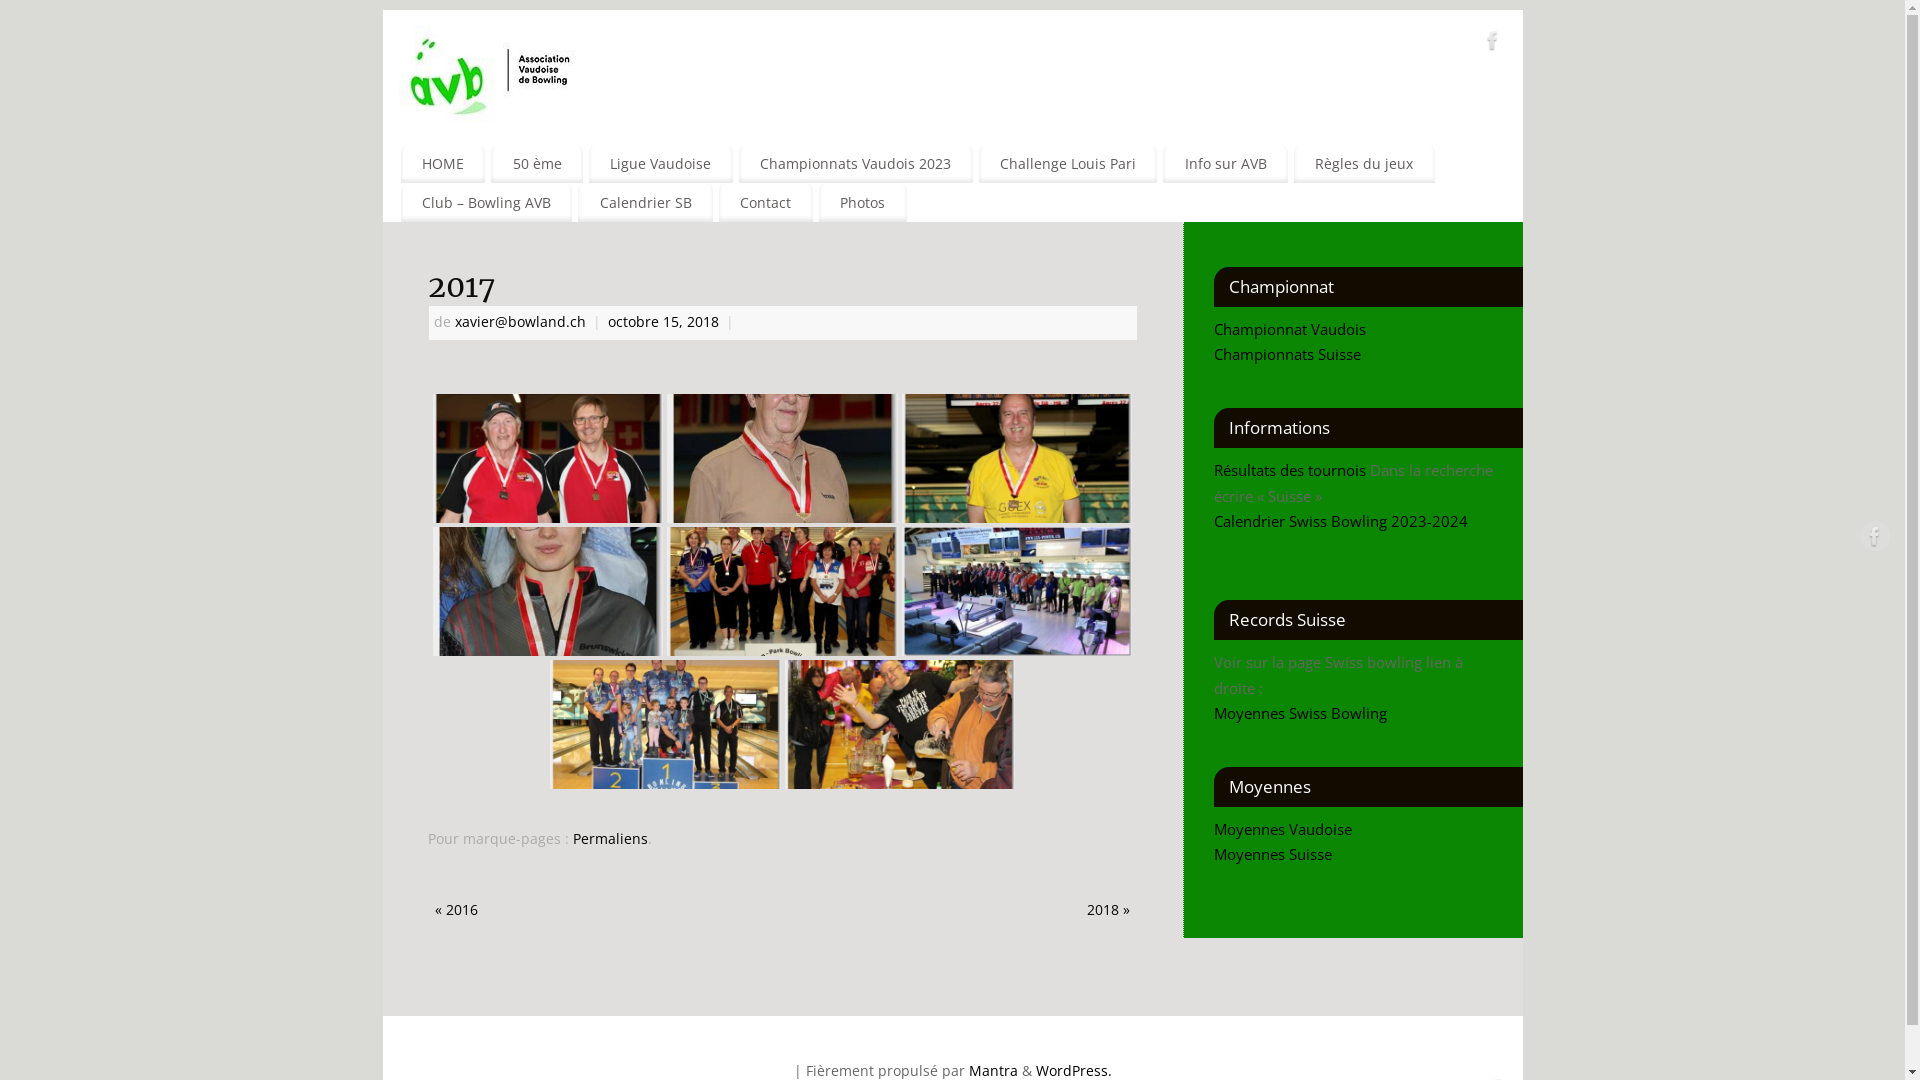 The width and height of the screenshot is (1920, 1080). I want to click on HOME, so click(442, 164).